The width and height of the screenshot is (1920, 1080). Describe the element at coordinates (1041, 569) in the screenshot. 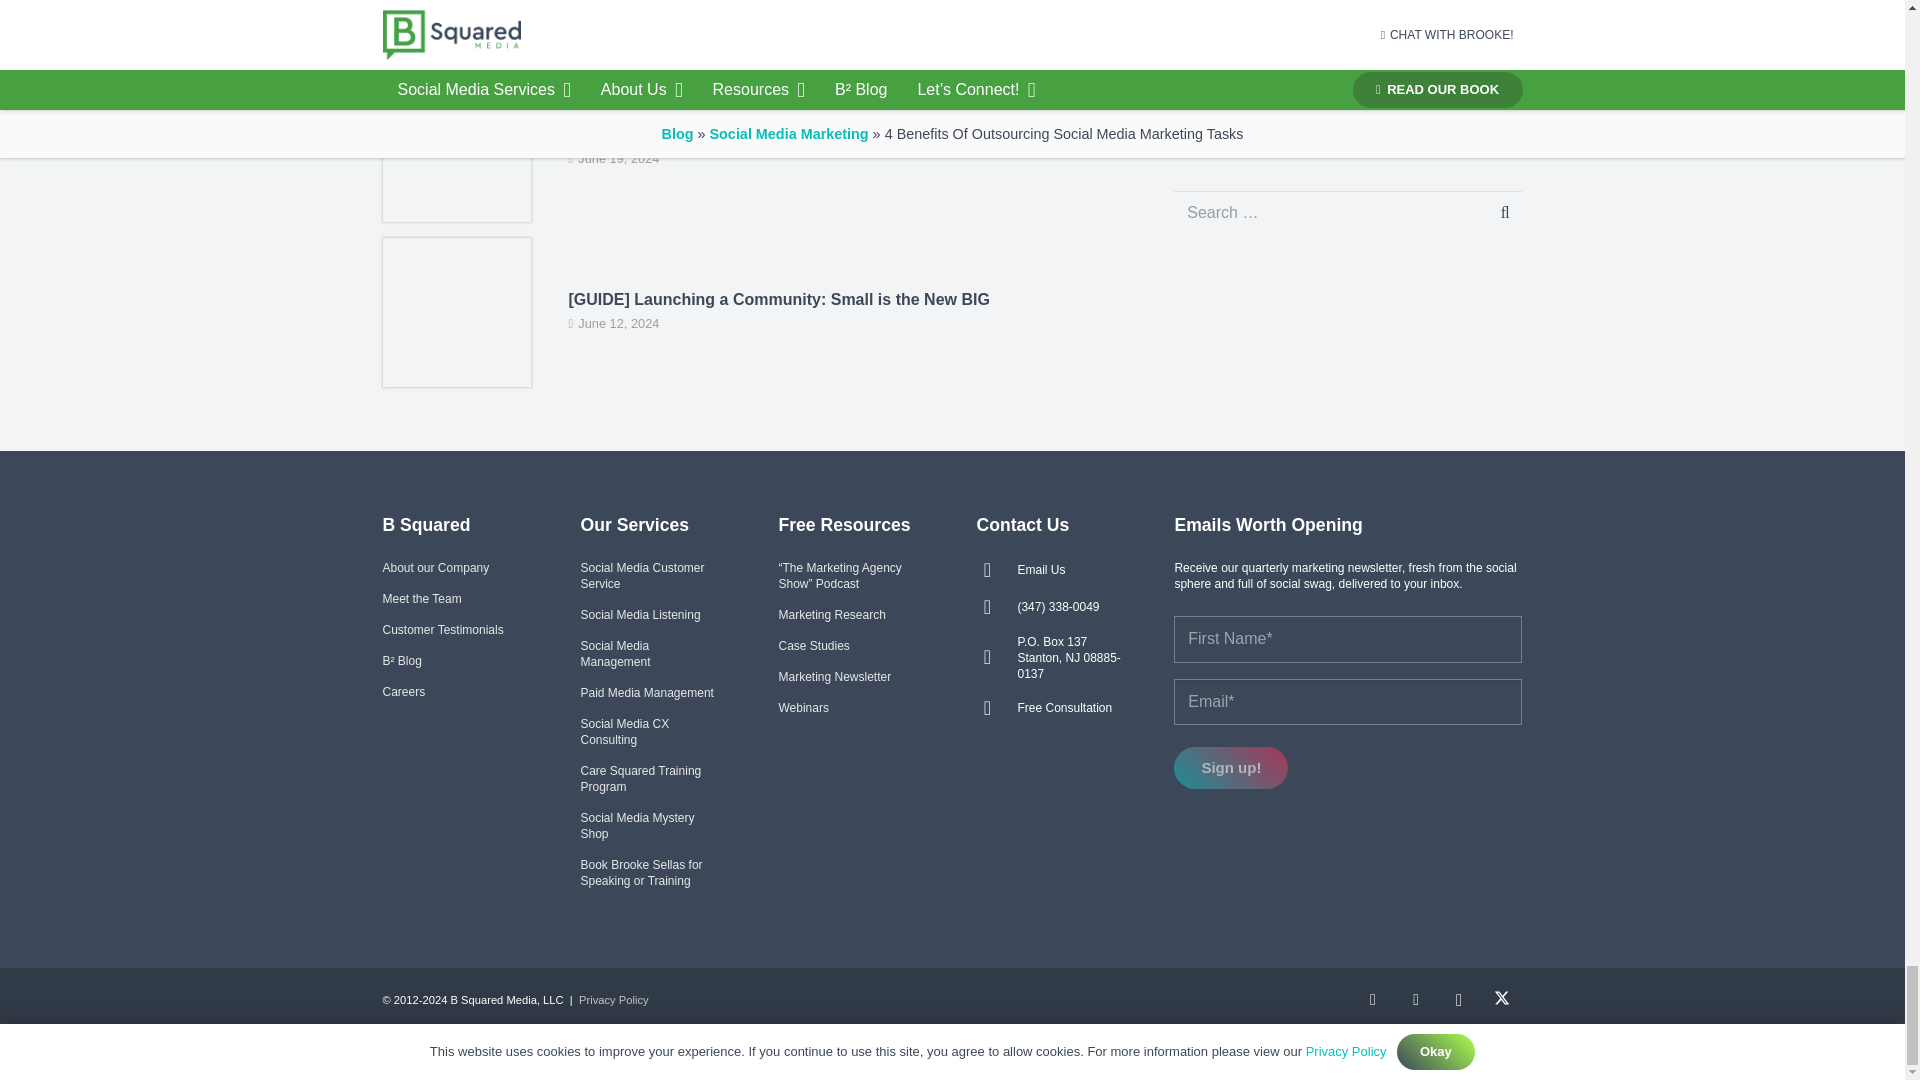

I see `Contact Us` at that location.